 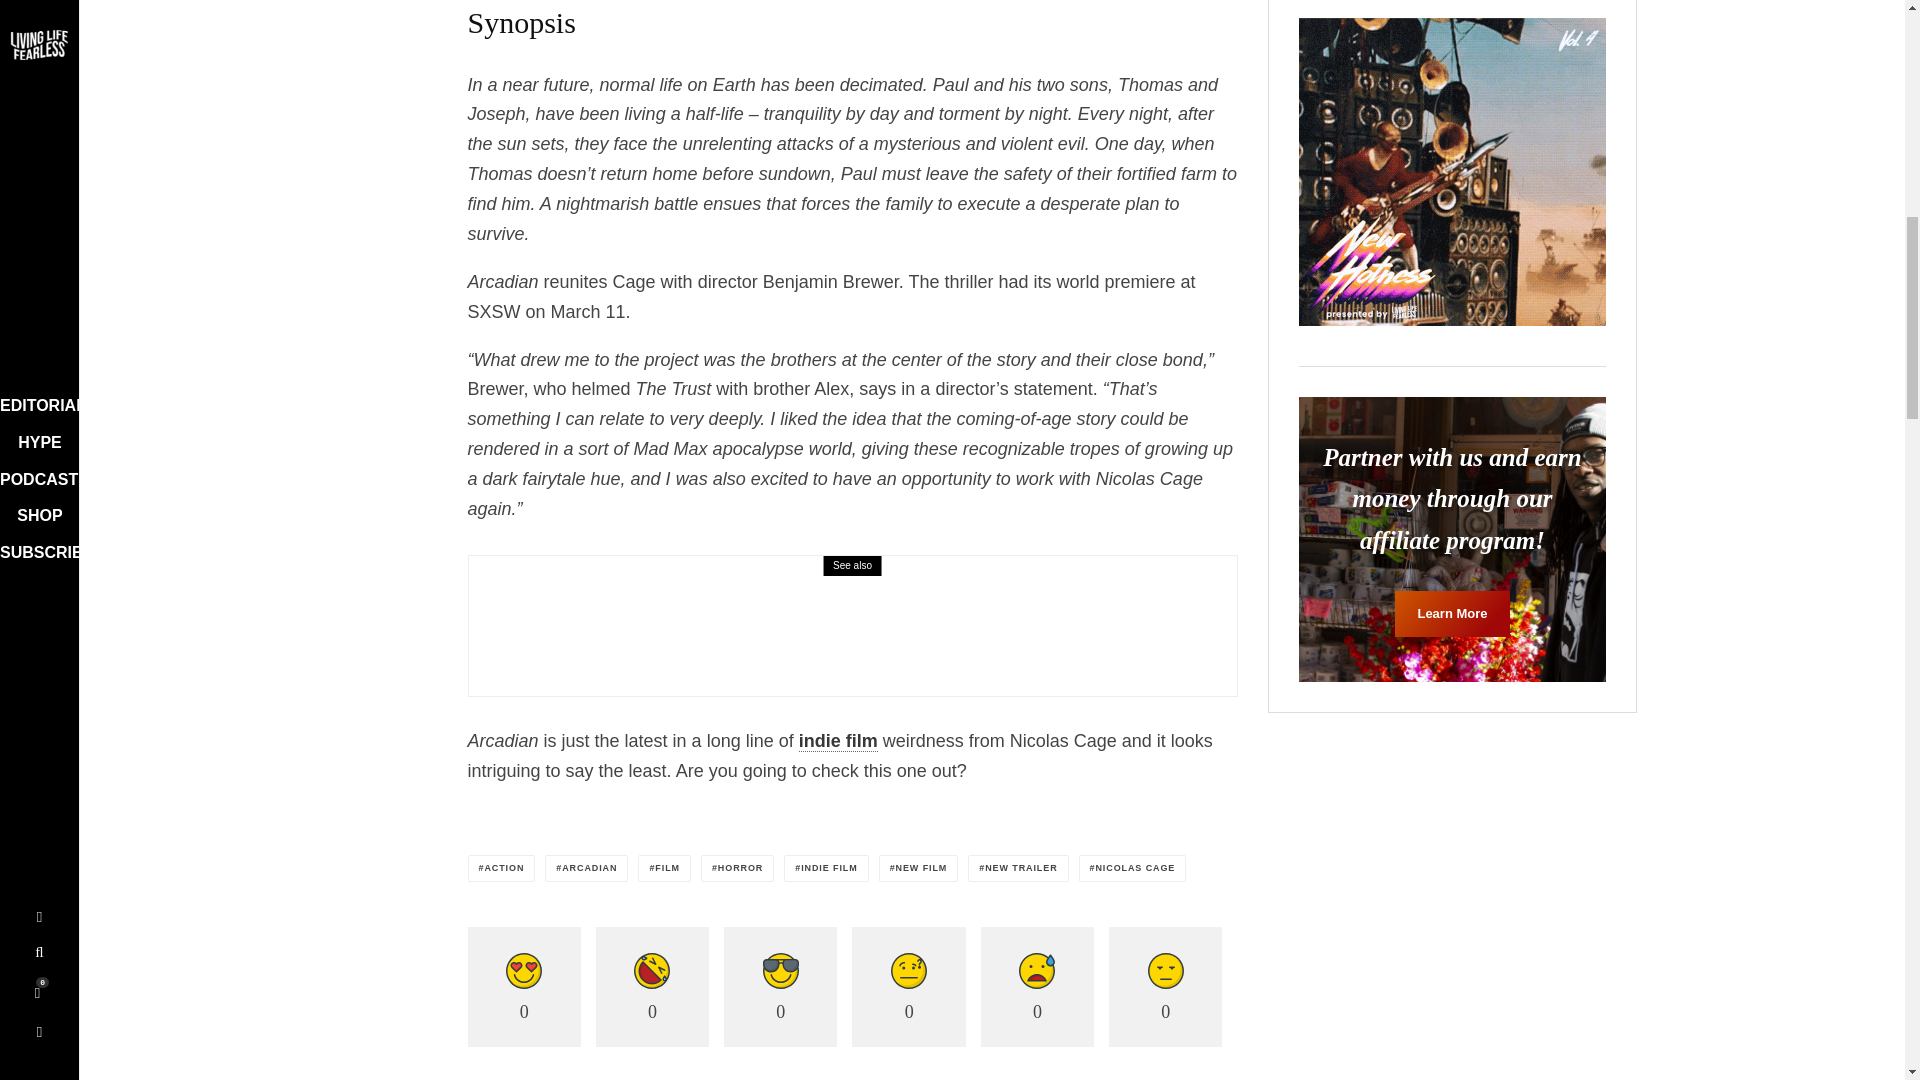 I want to click on HORROR, so click(x=736, y=868).